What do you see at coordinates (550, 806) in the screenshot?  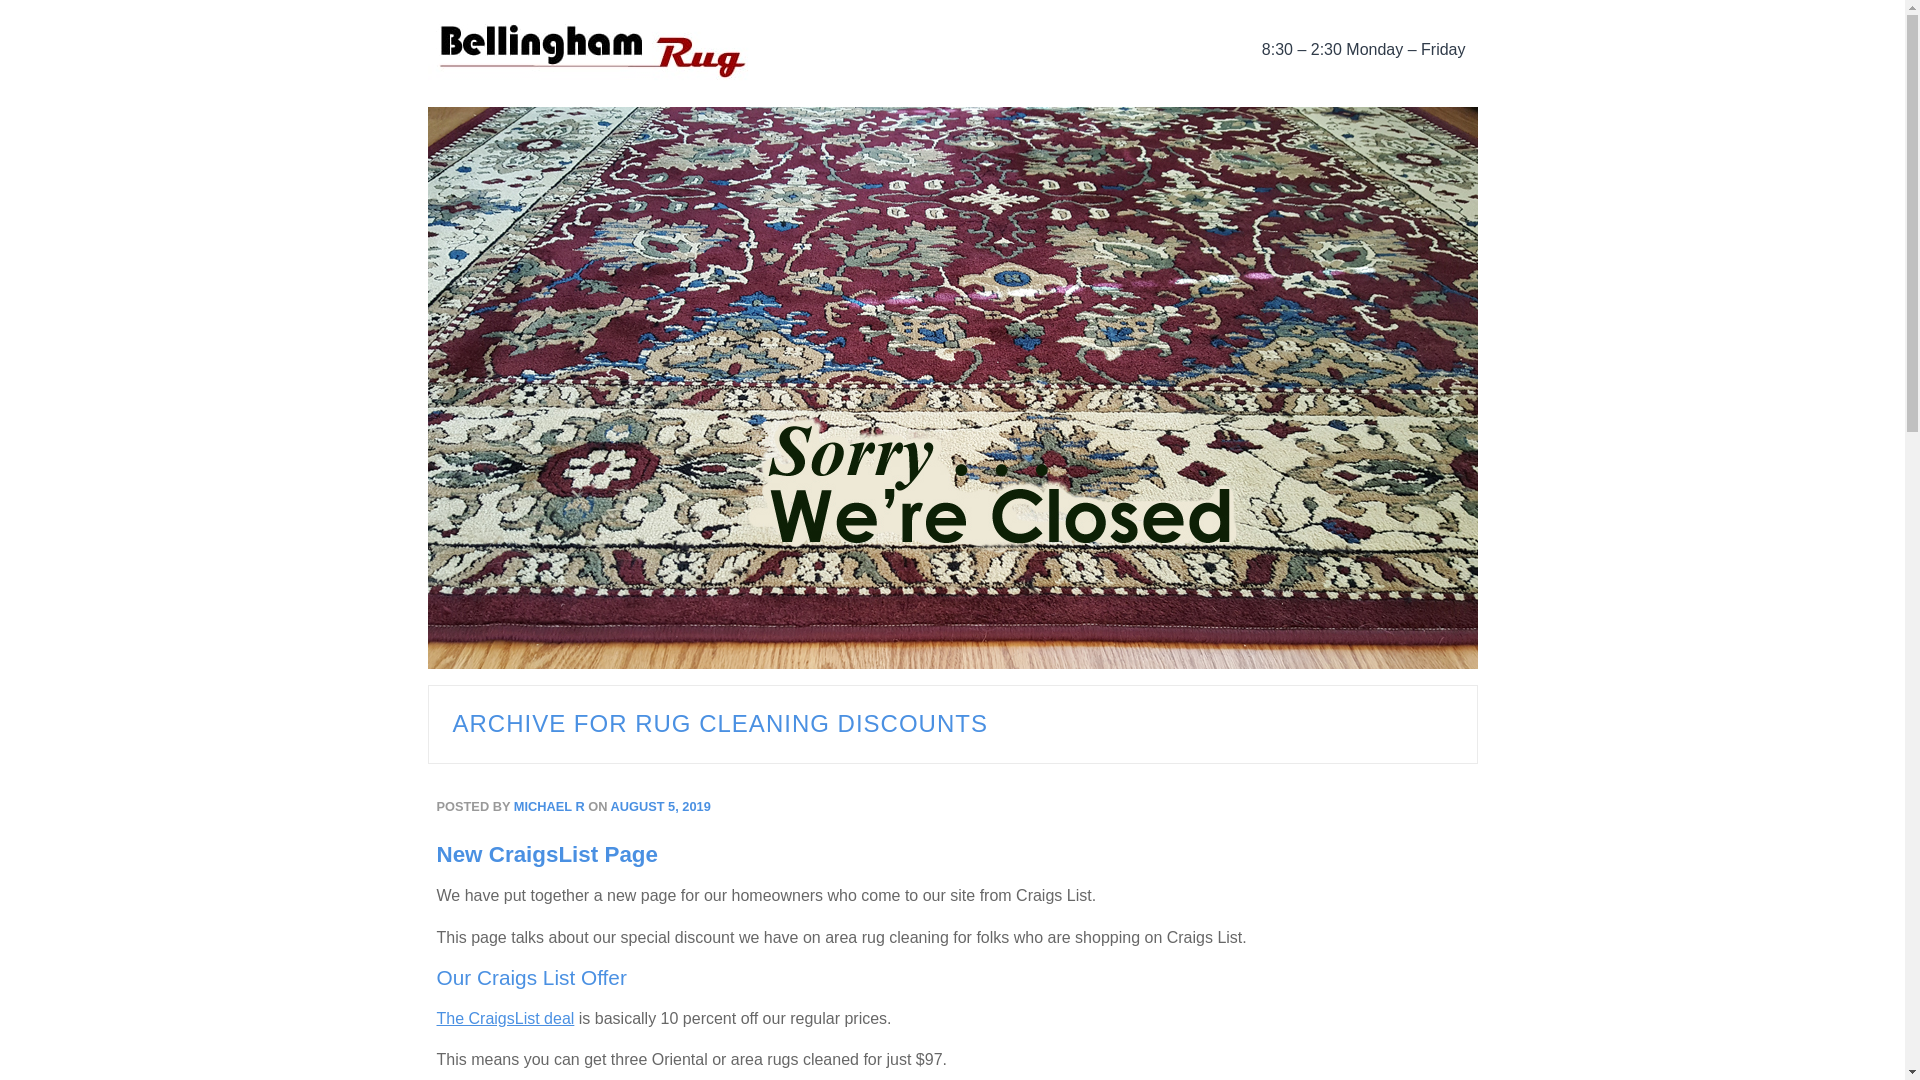 I see `Michael R` at bounding box center [550, 806].